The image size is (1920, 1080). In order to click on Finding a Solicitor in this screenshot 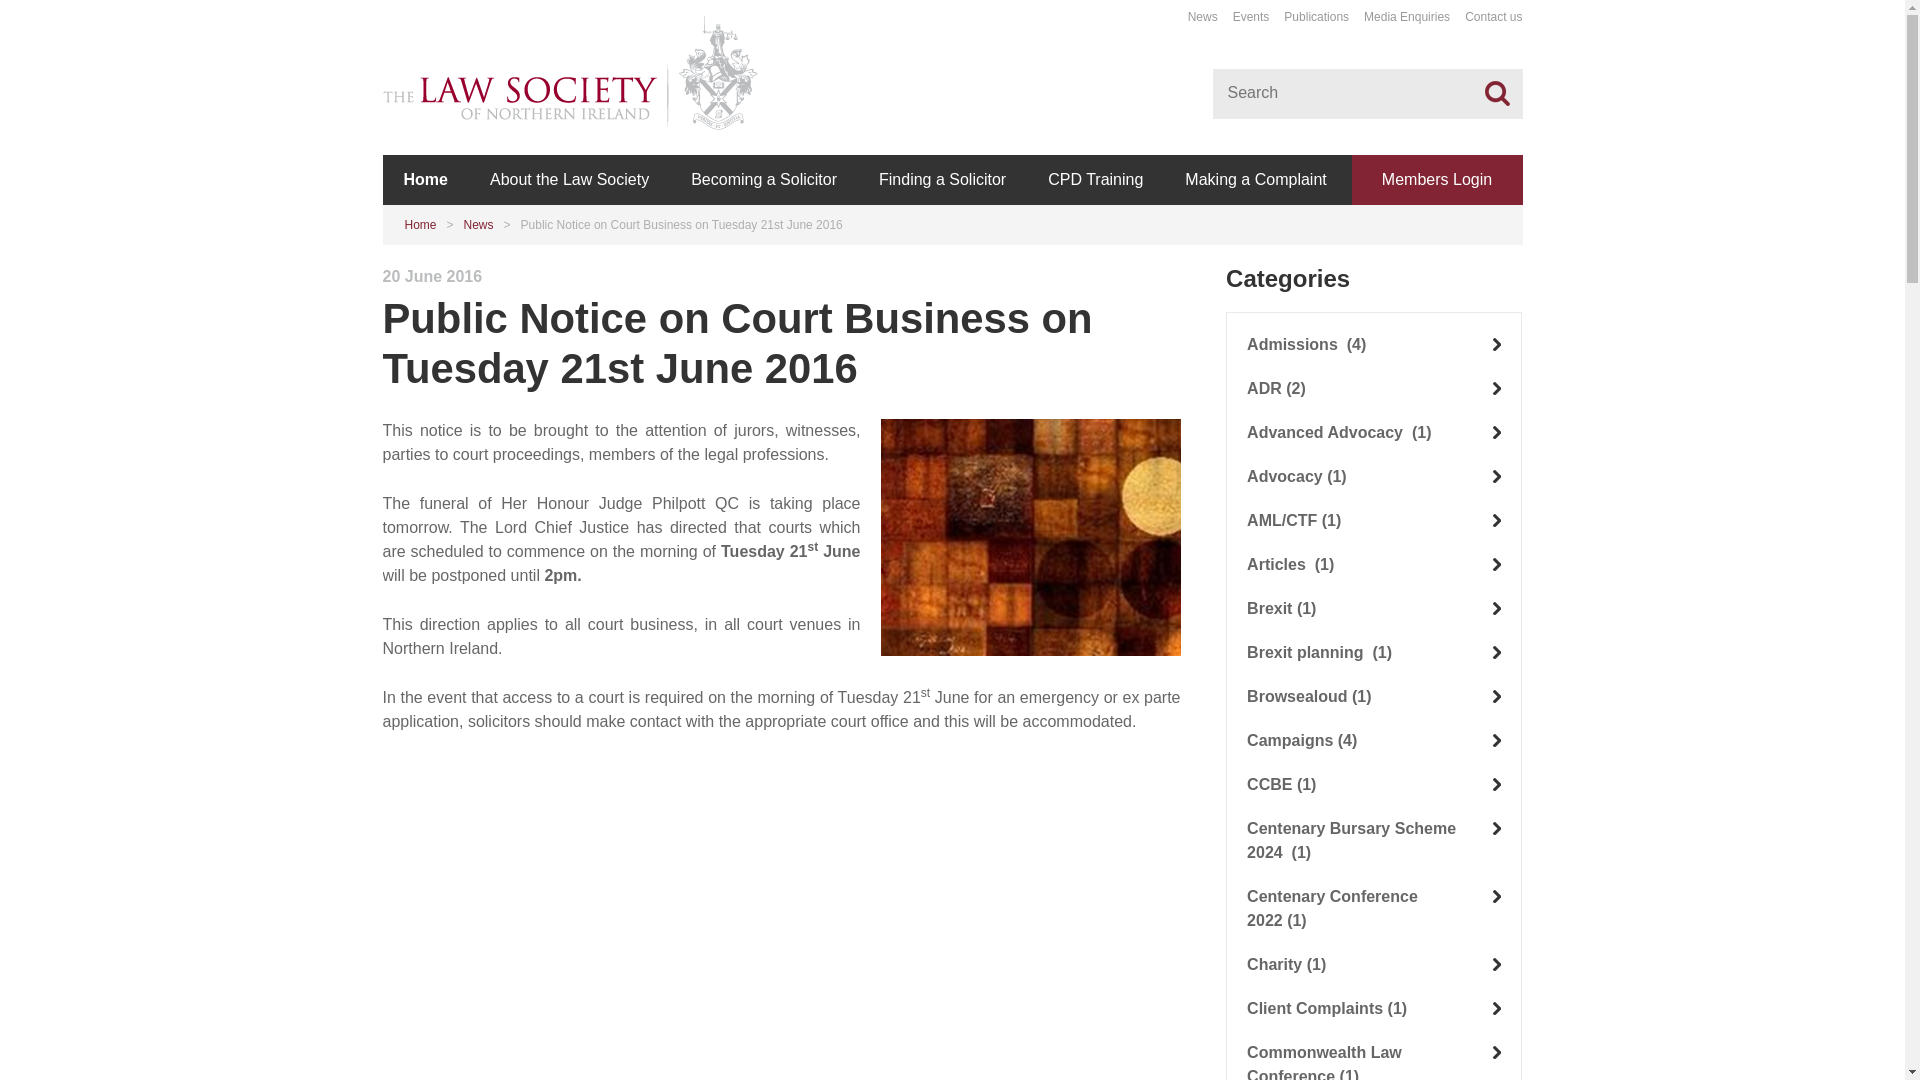, I will do `click(942, 180)`.